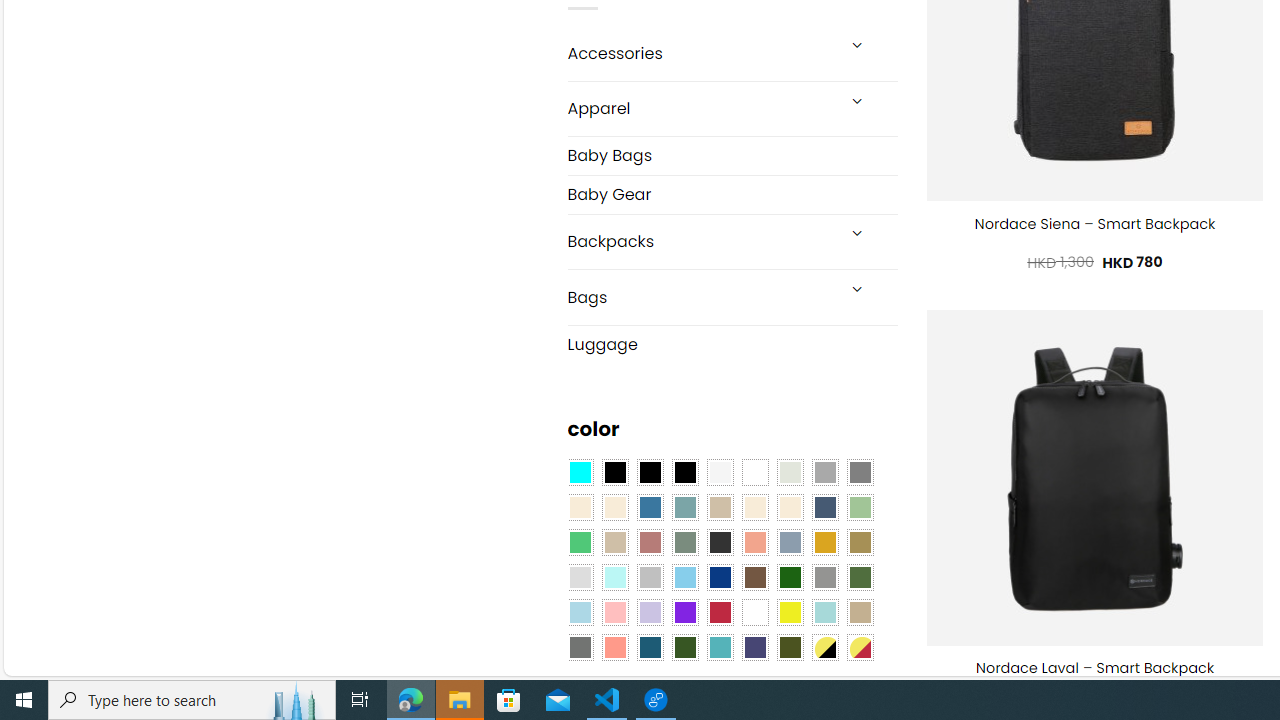 The image size is (1280, 720). What do you see at coordinates (824, 612) in the screenshot?
I see `Aqua` at bounding box center [824, 612].